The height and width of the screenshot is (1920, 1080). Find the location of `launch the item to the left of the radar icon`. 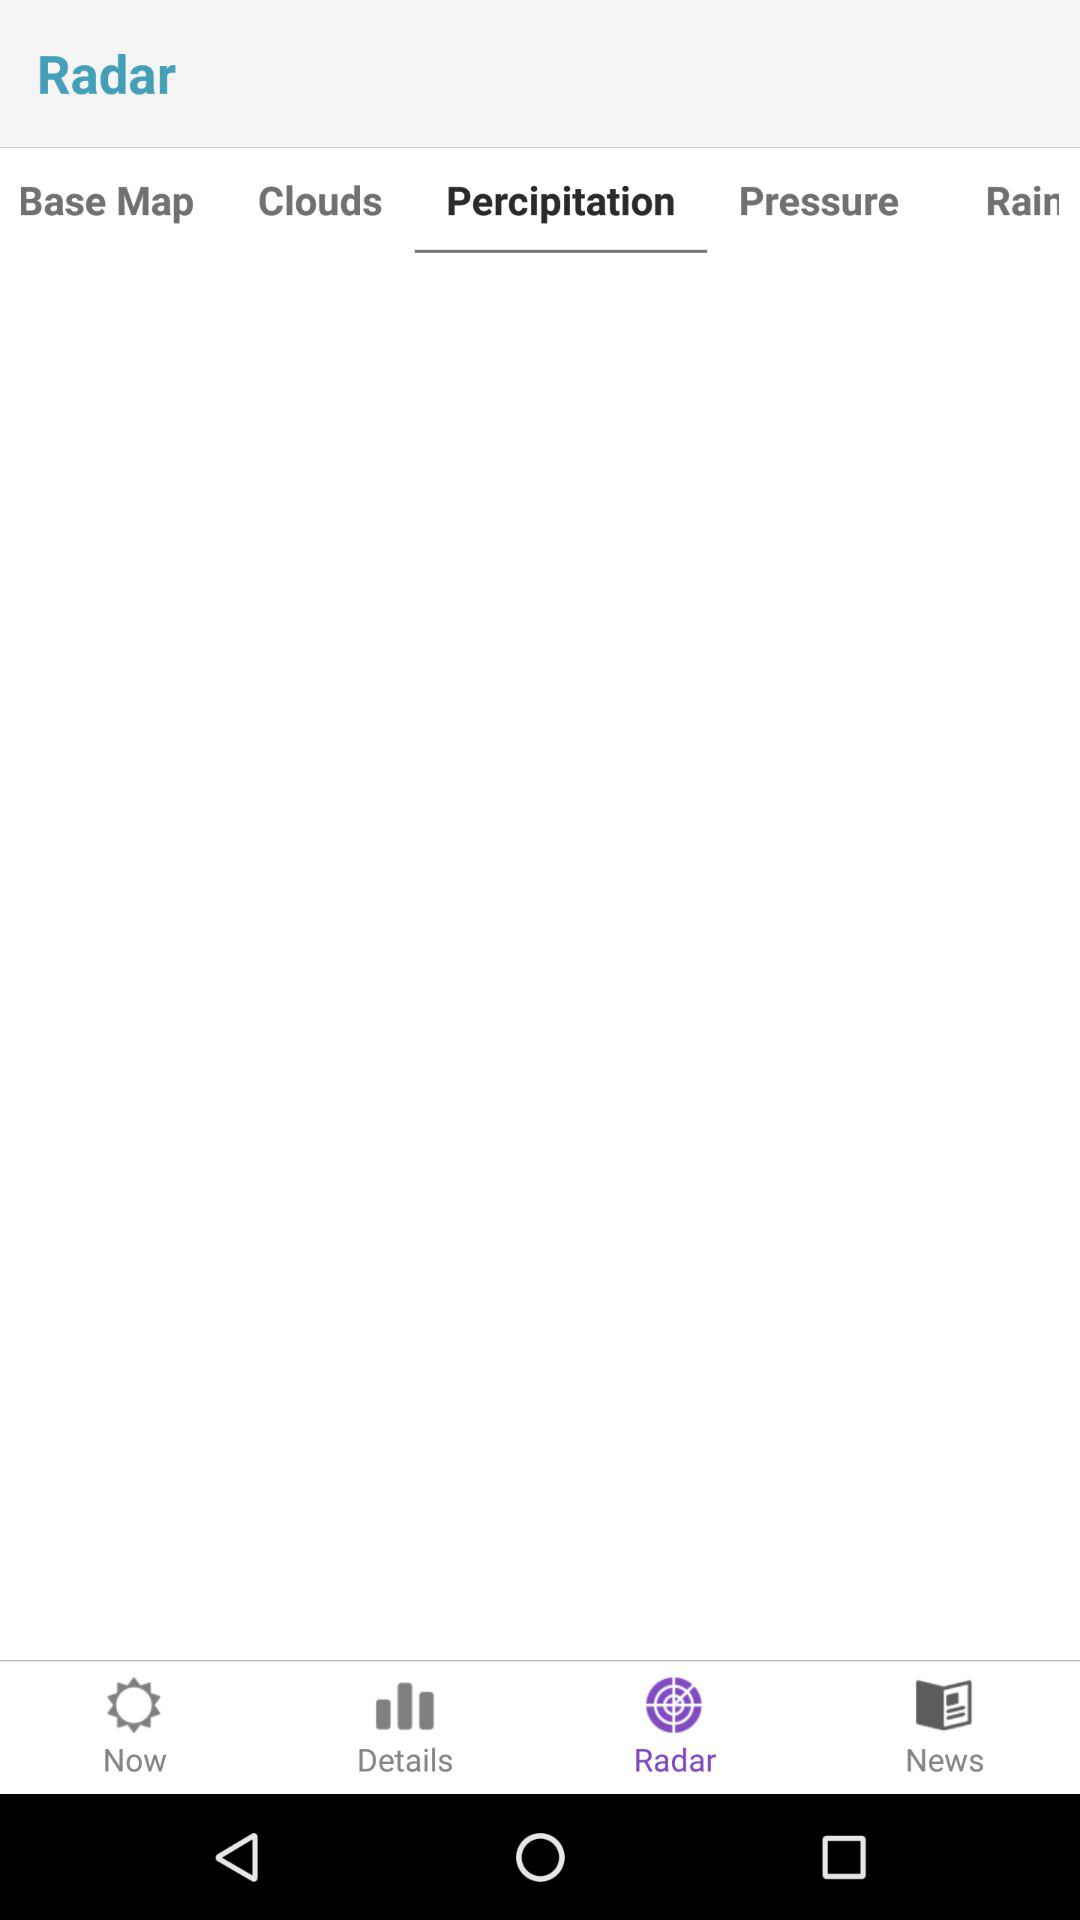

launch the item to the left of the radar icon is located at coordinates (405, 1727).